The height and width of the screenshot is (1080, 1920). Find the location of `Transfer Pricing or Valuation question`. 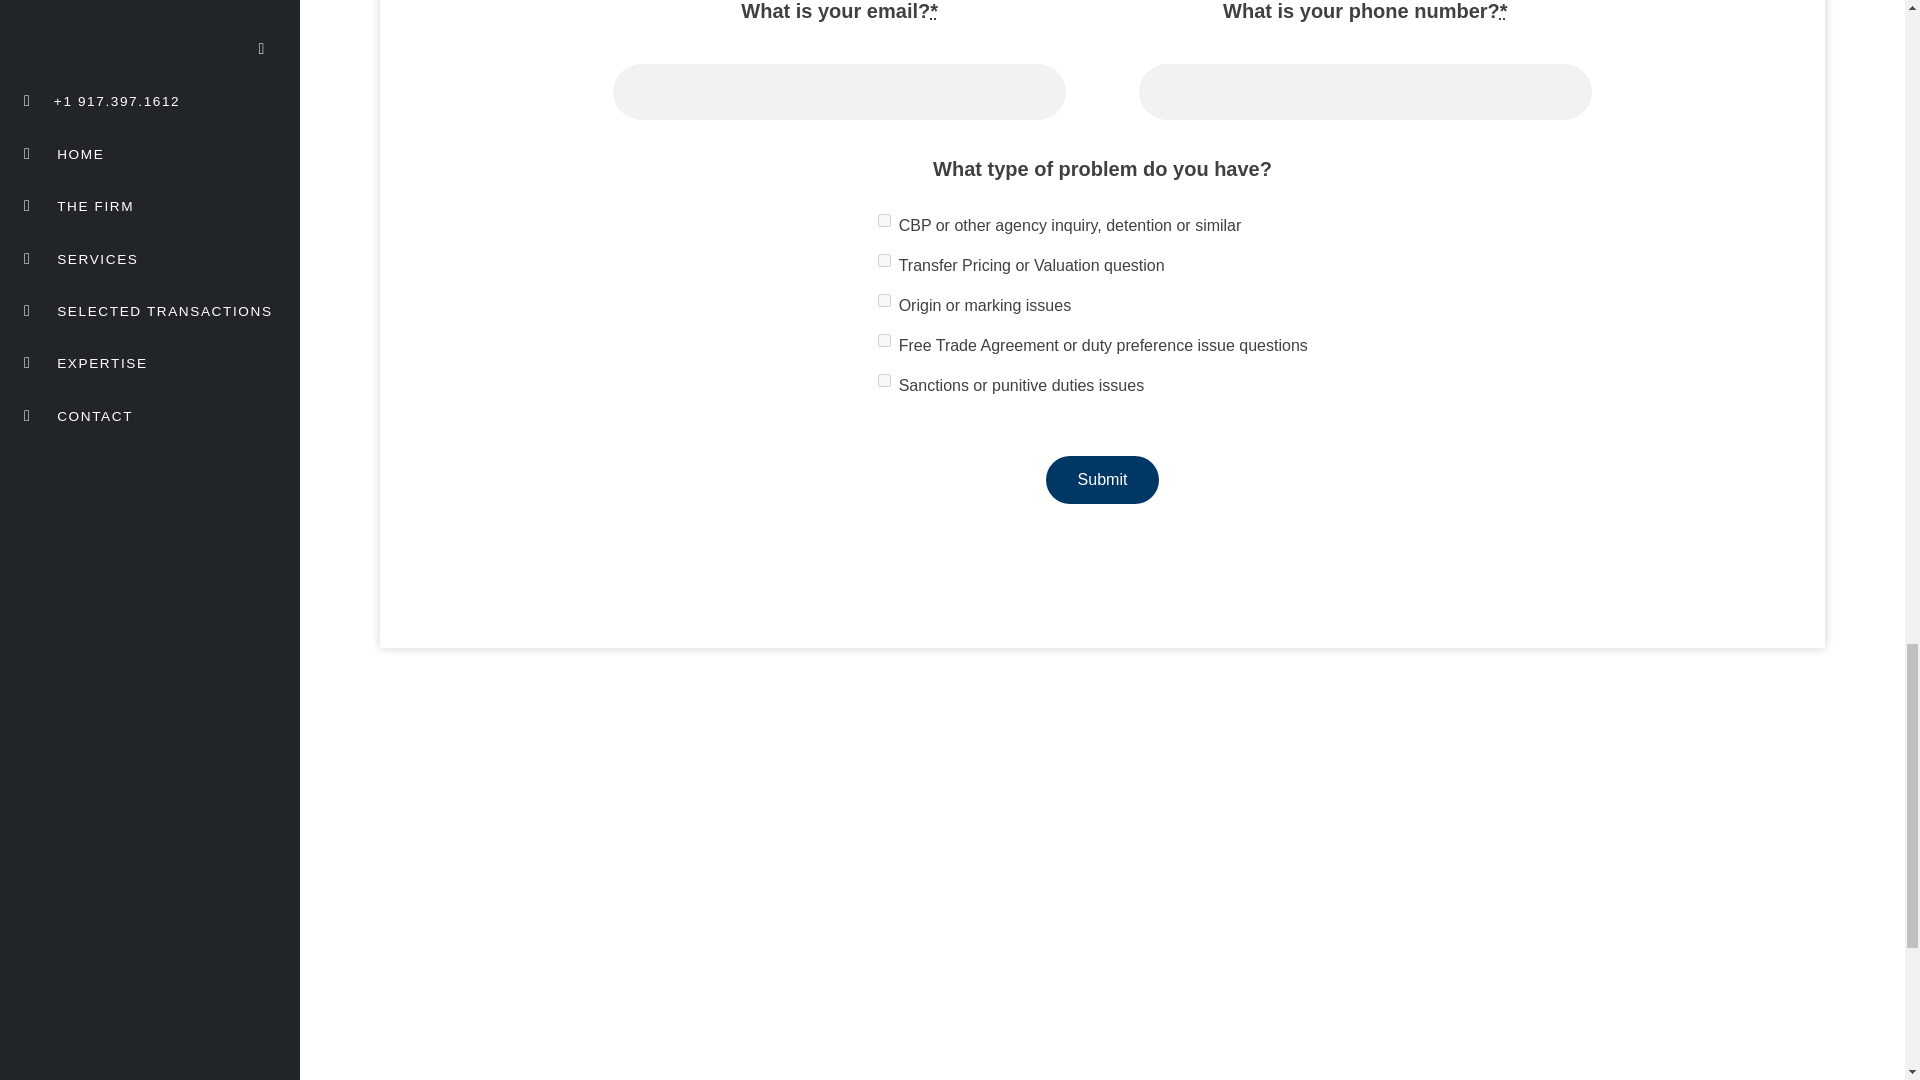

Transfer Pricing or Valuation question is located at coordinates (884, 260).